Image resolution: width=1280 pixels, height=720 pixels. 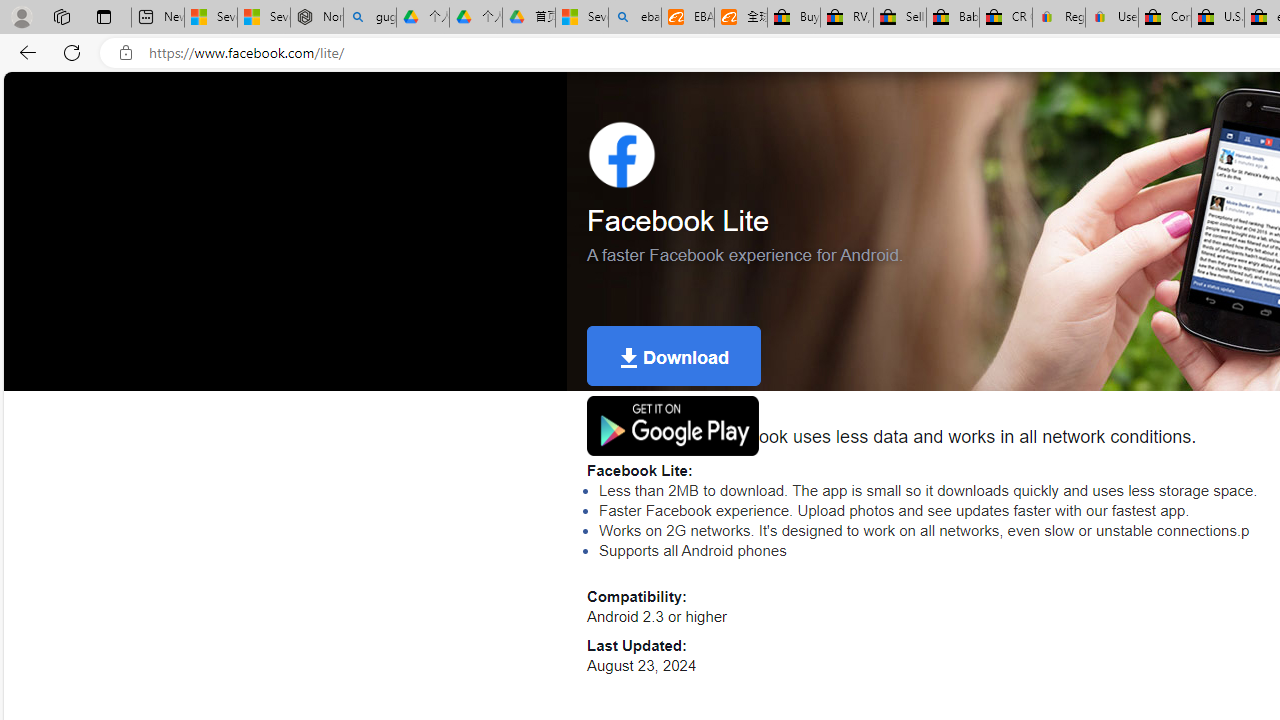 What do you see at coordinates (72, 52) in the screenshot?
I see `Refresh` at bounding box center [72, 52].